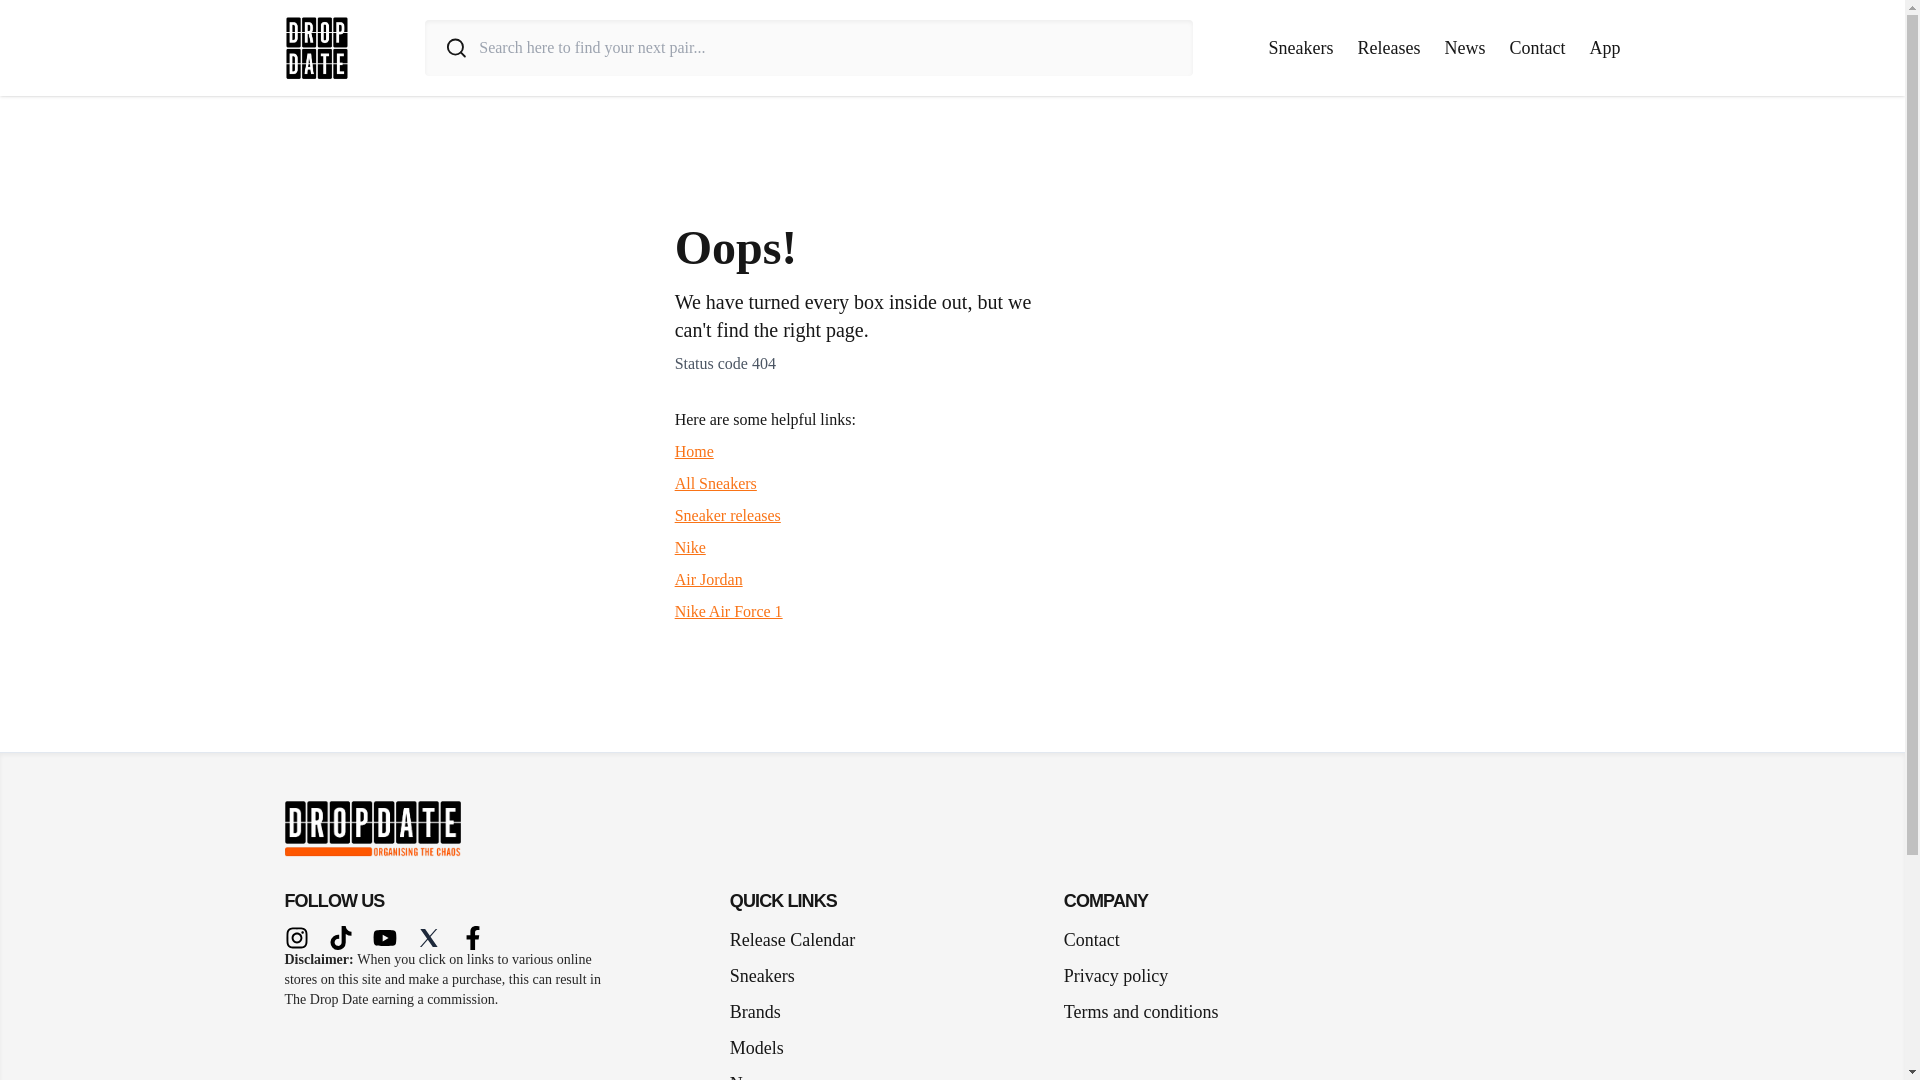  What do you see at coordinates (1302, 48) in the screenshot?
I see `Sneakers` at bounding box center [1302, 48].